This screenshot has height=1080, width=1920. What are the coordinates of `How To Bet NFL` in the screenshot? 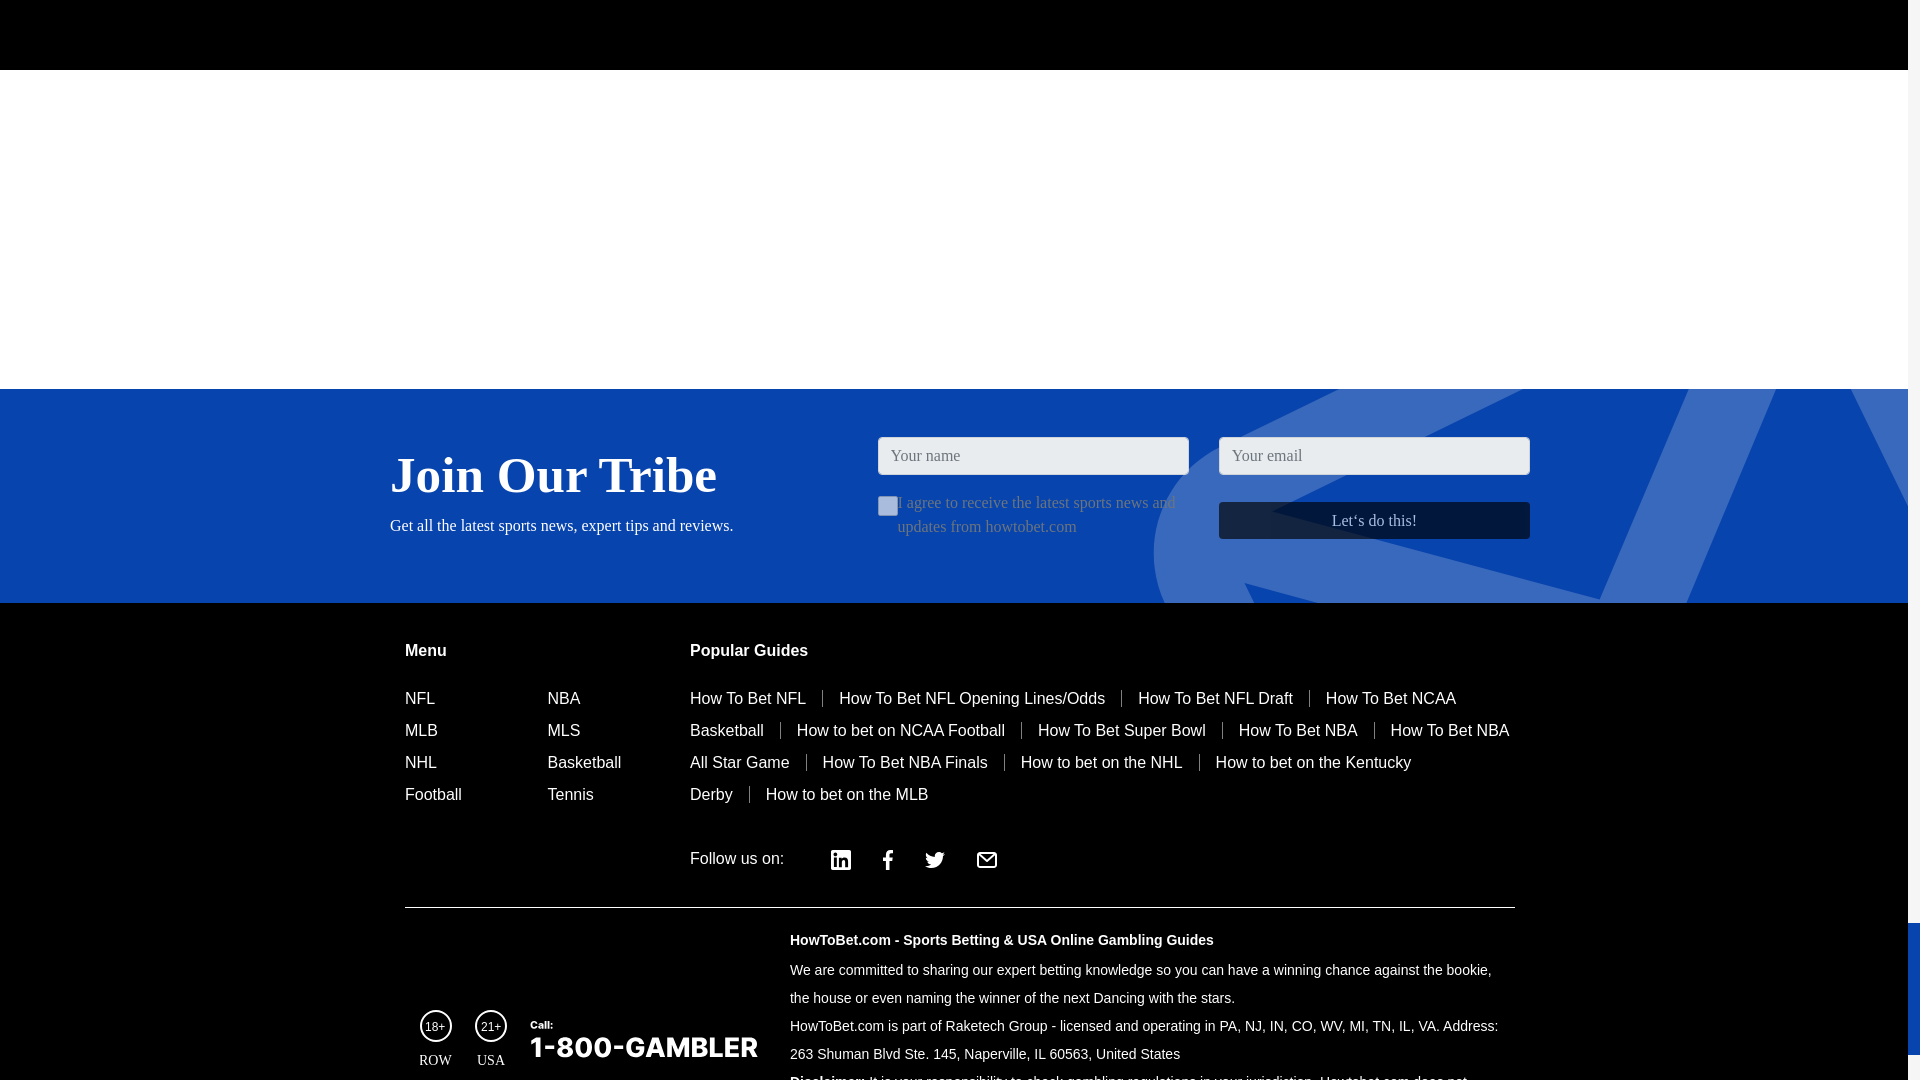 It's located at (755, 698).